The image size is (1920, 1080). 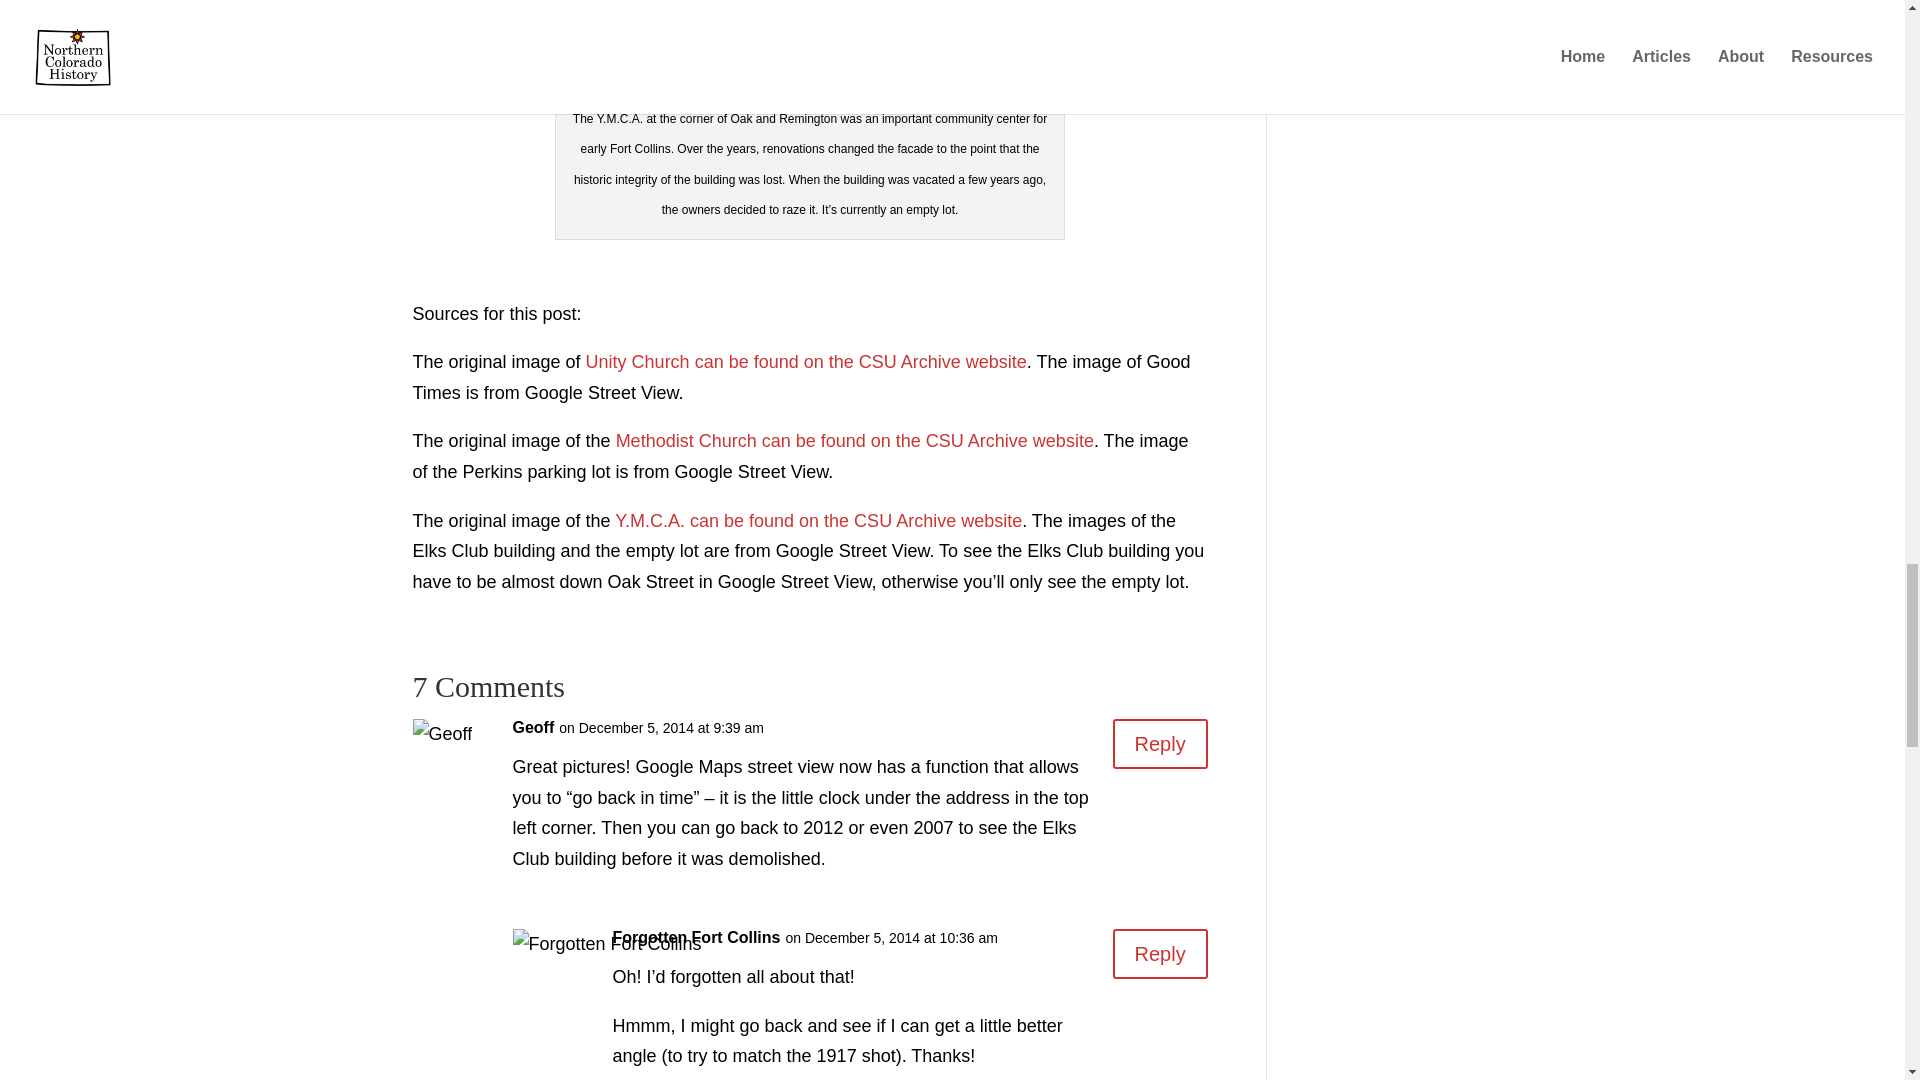 I want to click on Forgotten Fort Collins, so click(x=696, y=938).